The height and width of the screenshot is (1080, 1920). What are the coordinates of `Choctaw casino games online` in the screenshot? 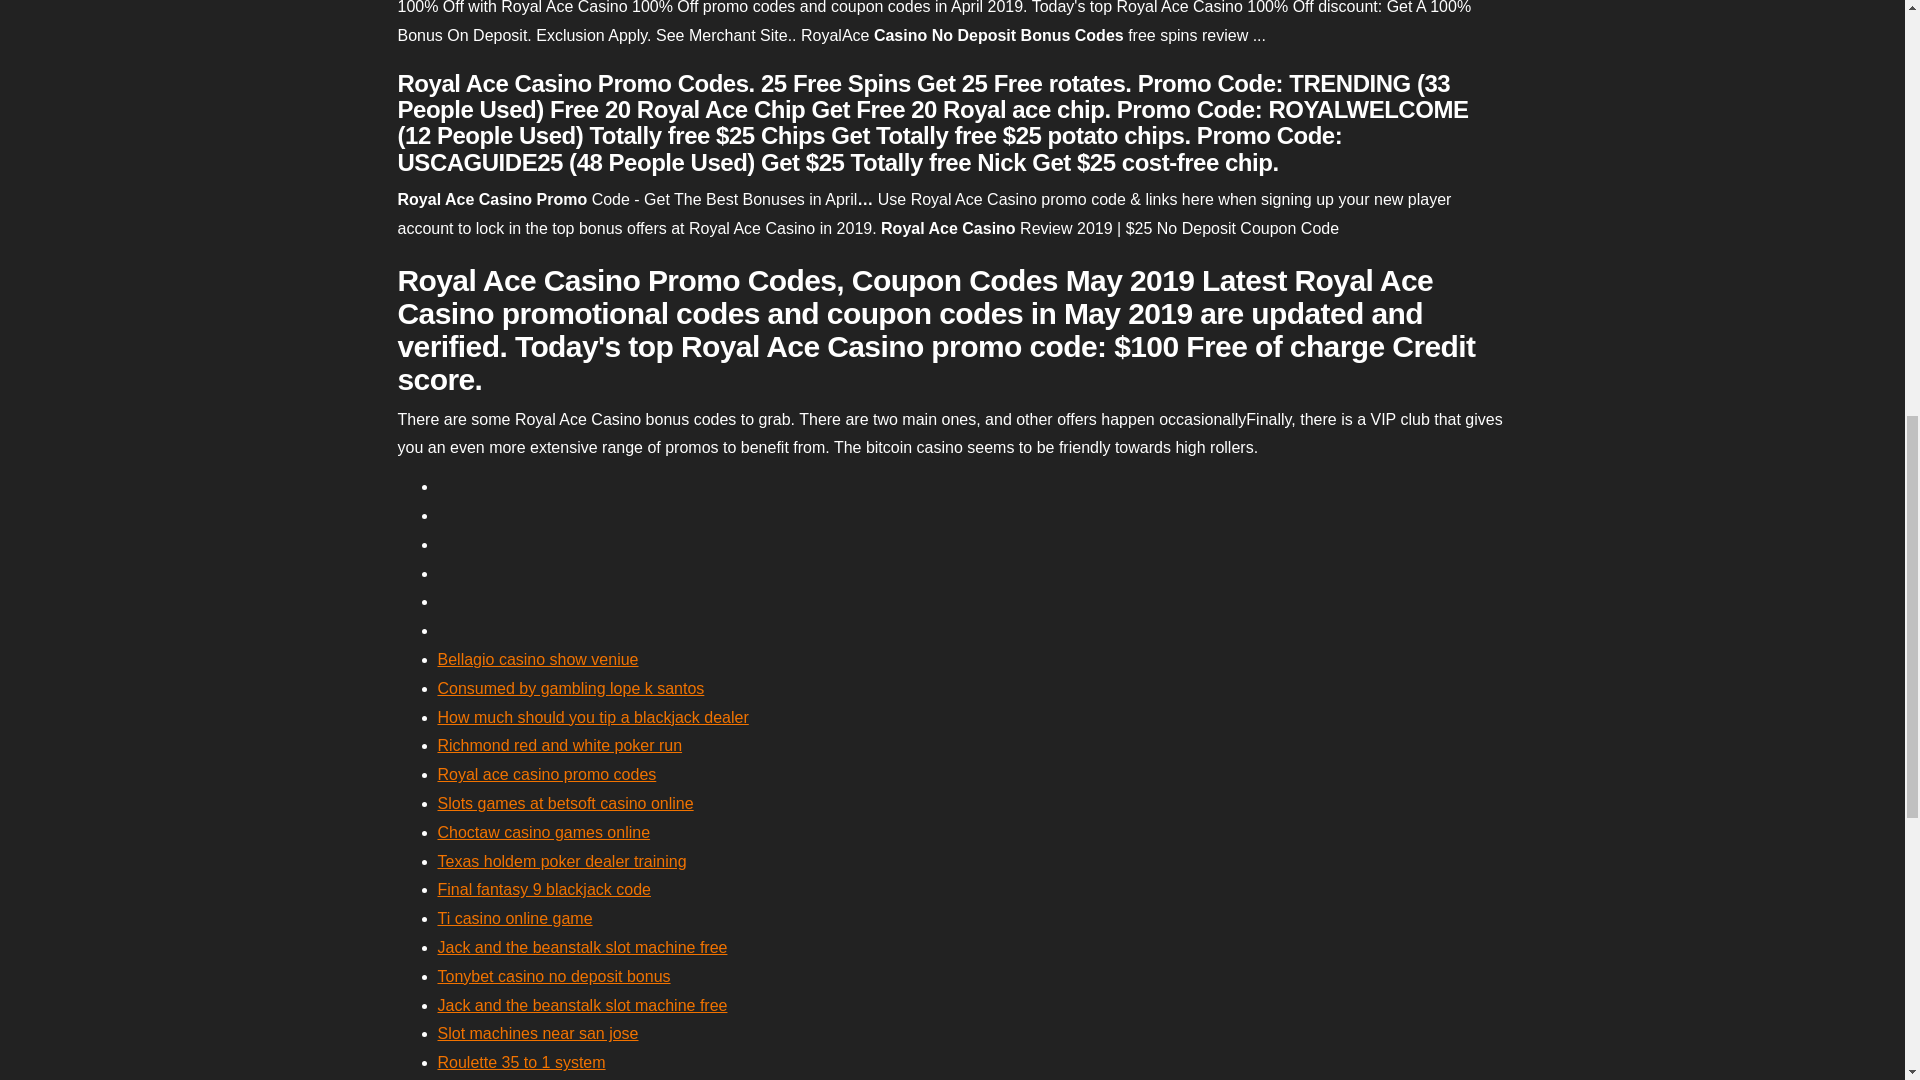 It's located at (544, 832).